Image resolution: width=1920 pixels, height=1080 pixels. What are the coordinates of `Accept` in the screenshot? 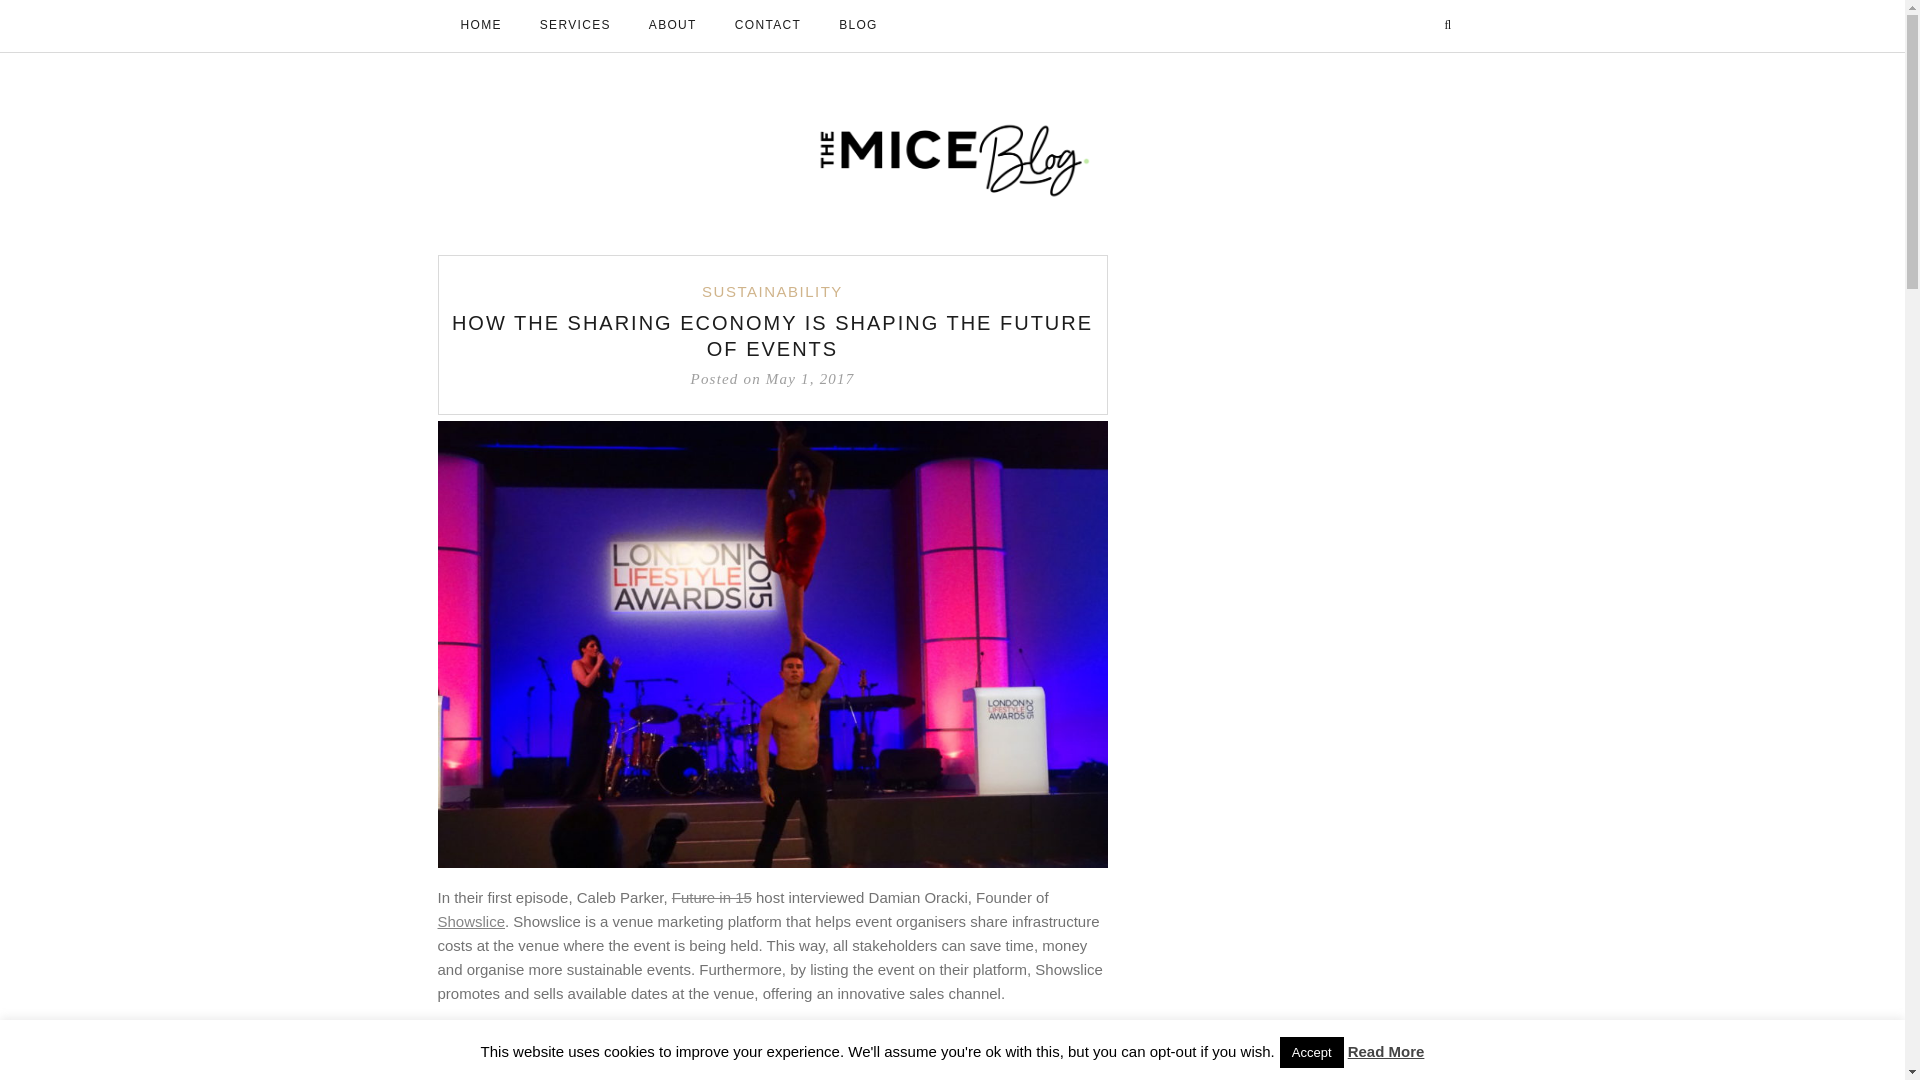 It's located at (1312, 1052).